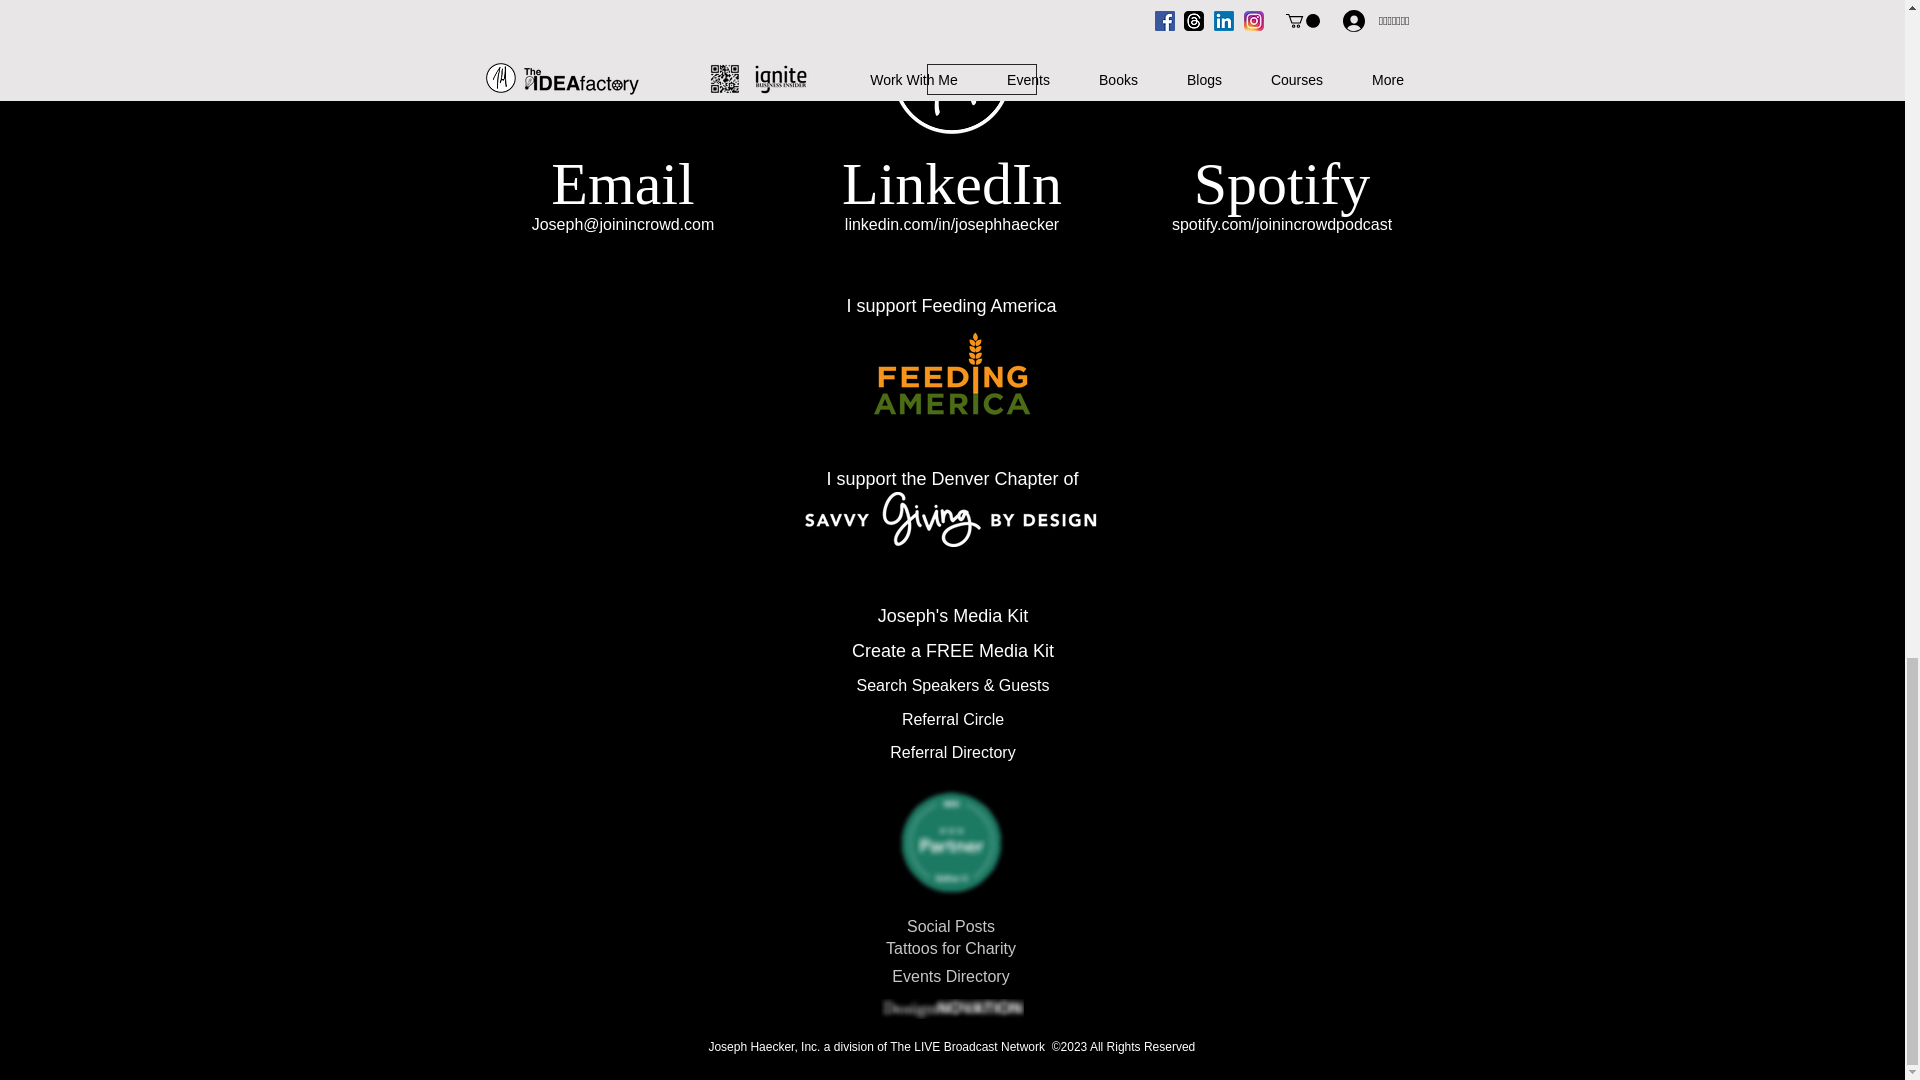 The width and height of the screenshot is (1920, 1080). Describe the element at coordinates (952, 75) in the screenshot. I see `Joseph Haecker - Logo Round - White on B` at that location.